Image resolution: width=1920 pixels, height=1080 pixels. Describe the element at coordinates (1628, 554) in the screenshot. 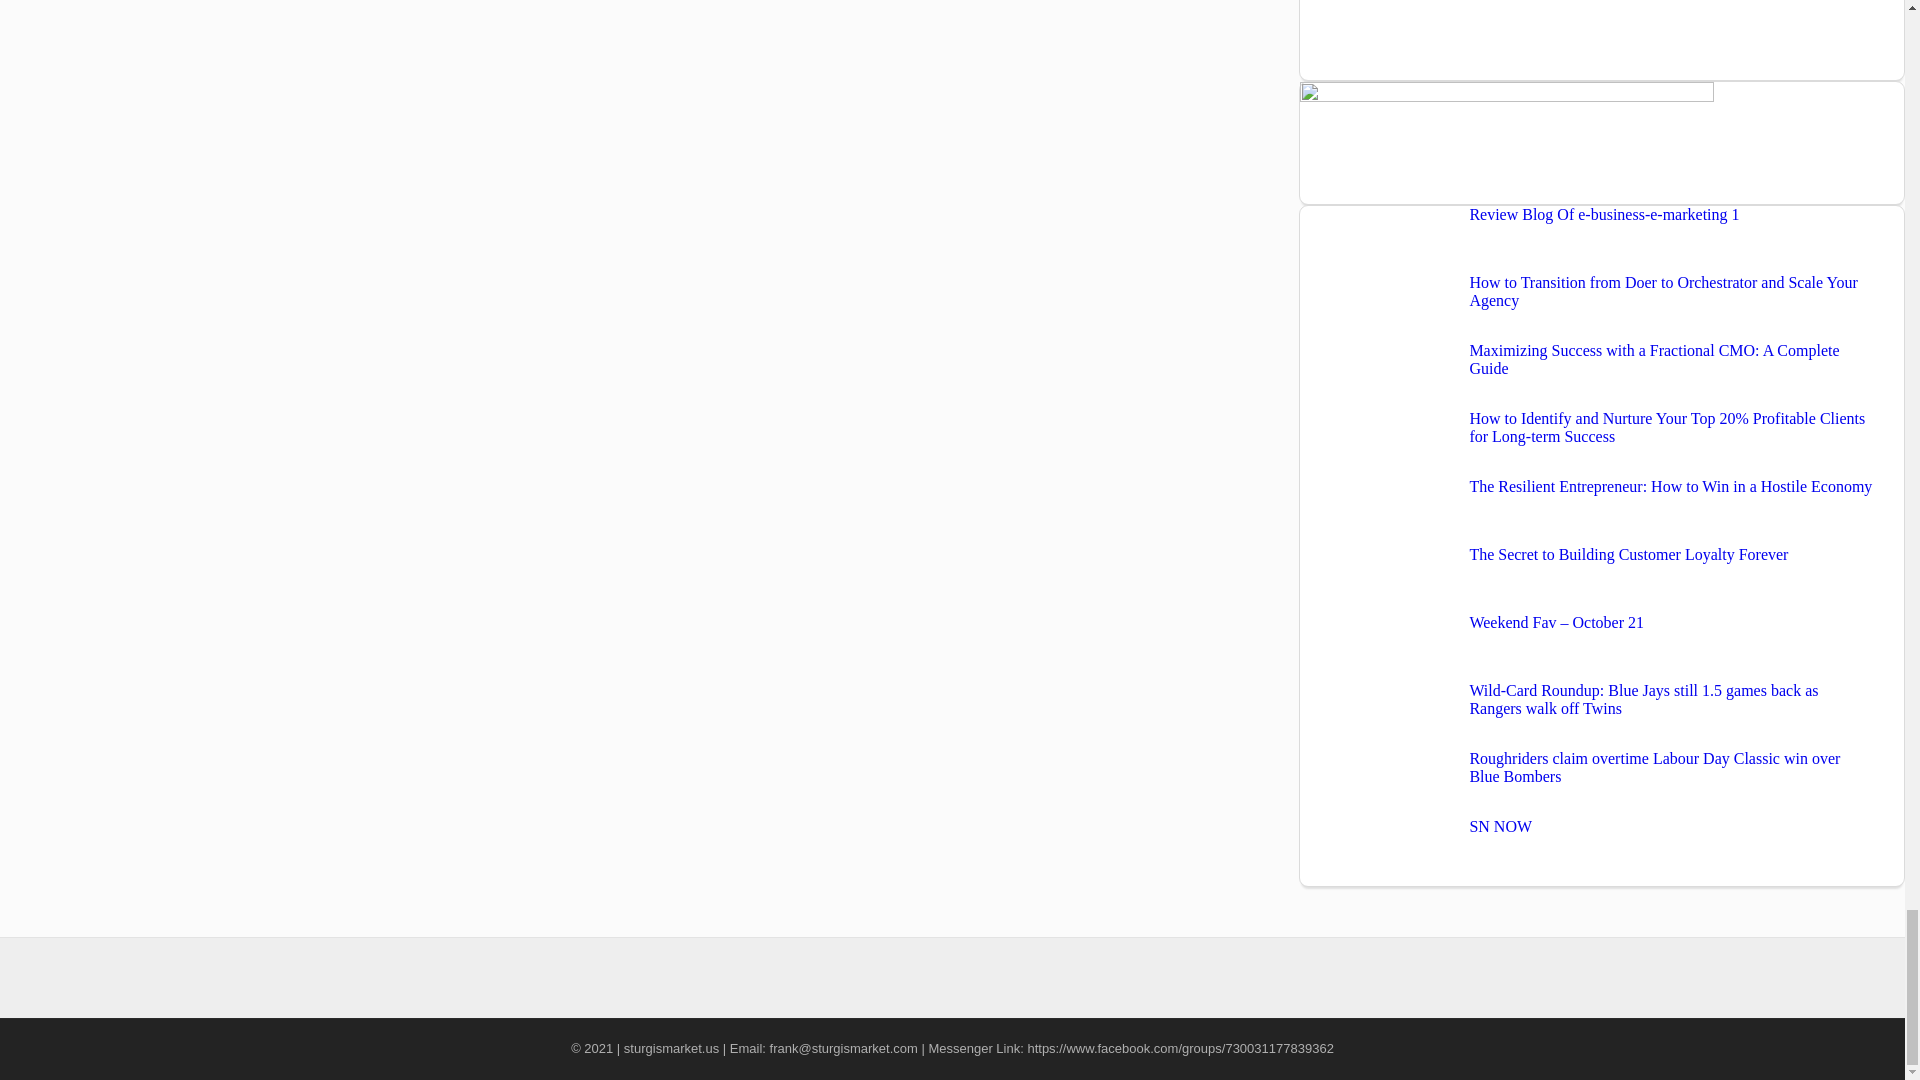

I see `The Secret to Building Customer Loyalty Forever` at that location.